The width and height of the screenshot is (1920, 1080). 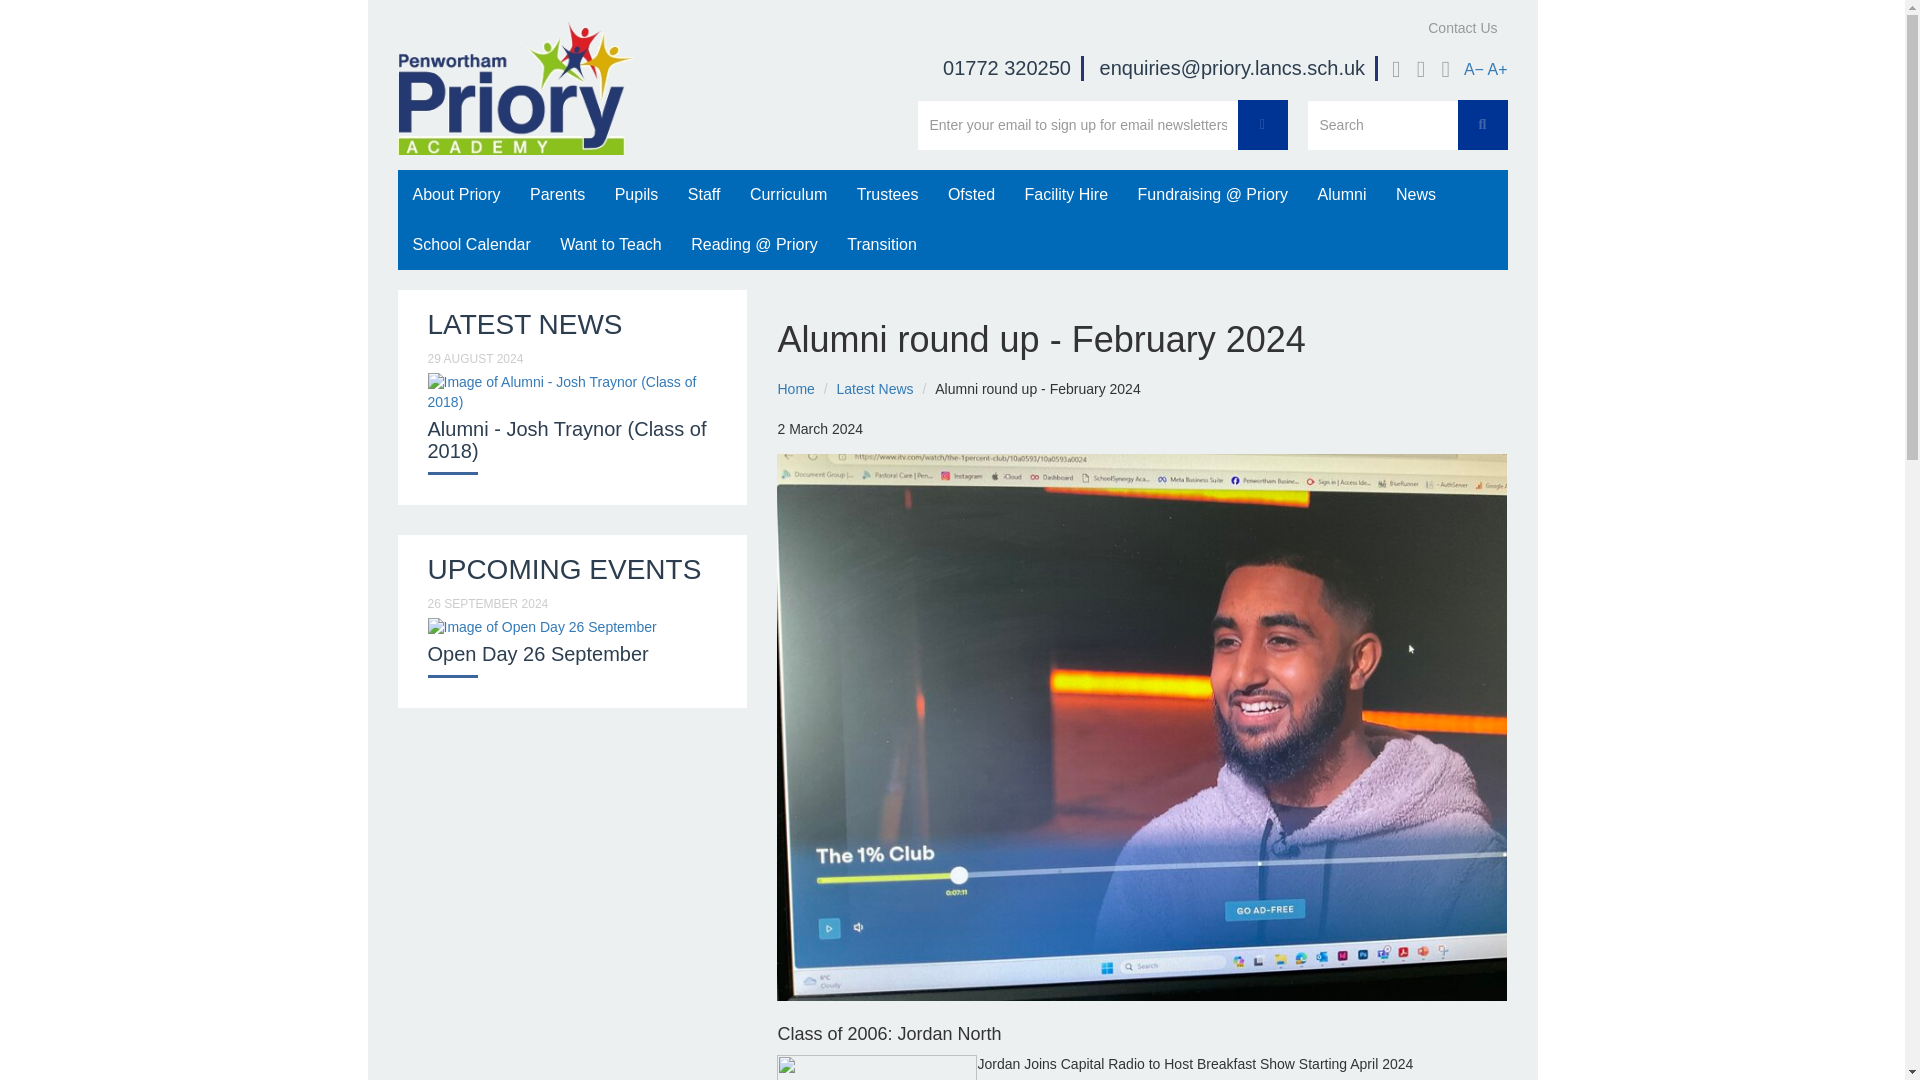 I want to click on Ofsted, so click(x=971, y=194).